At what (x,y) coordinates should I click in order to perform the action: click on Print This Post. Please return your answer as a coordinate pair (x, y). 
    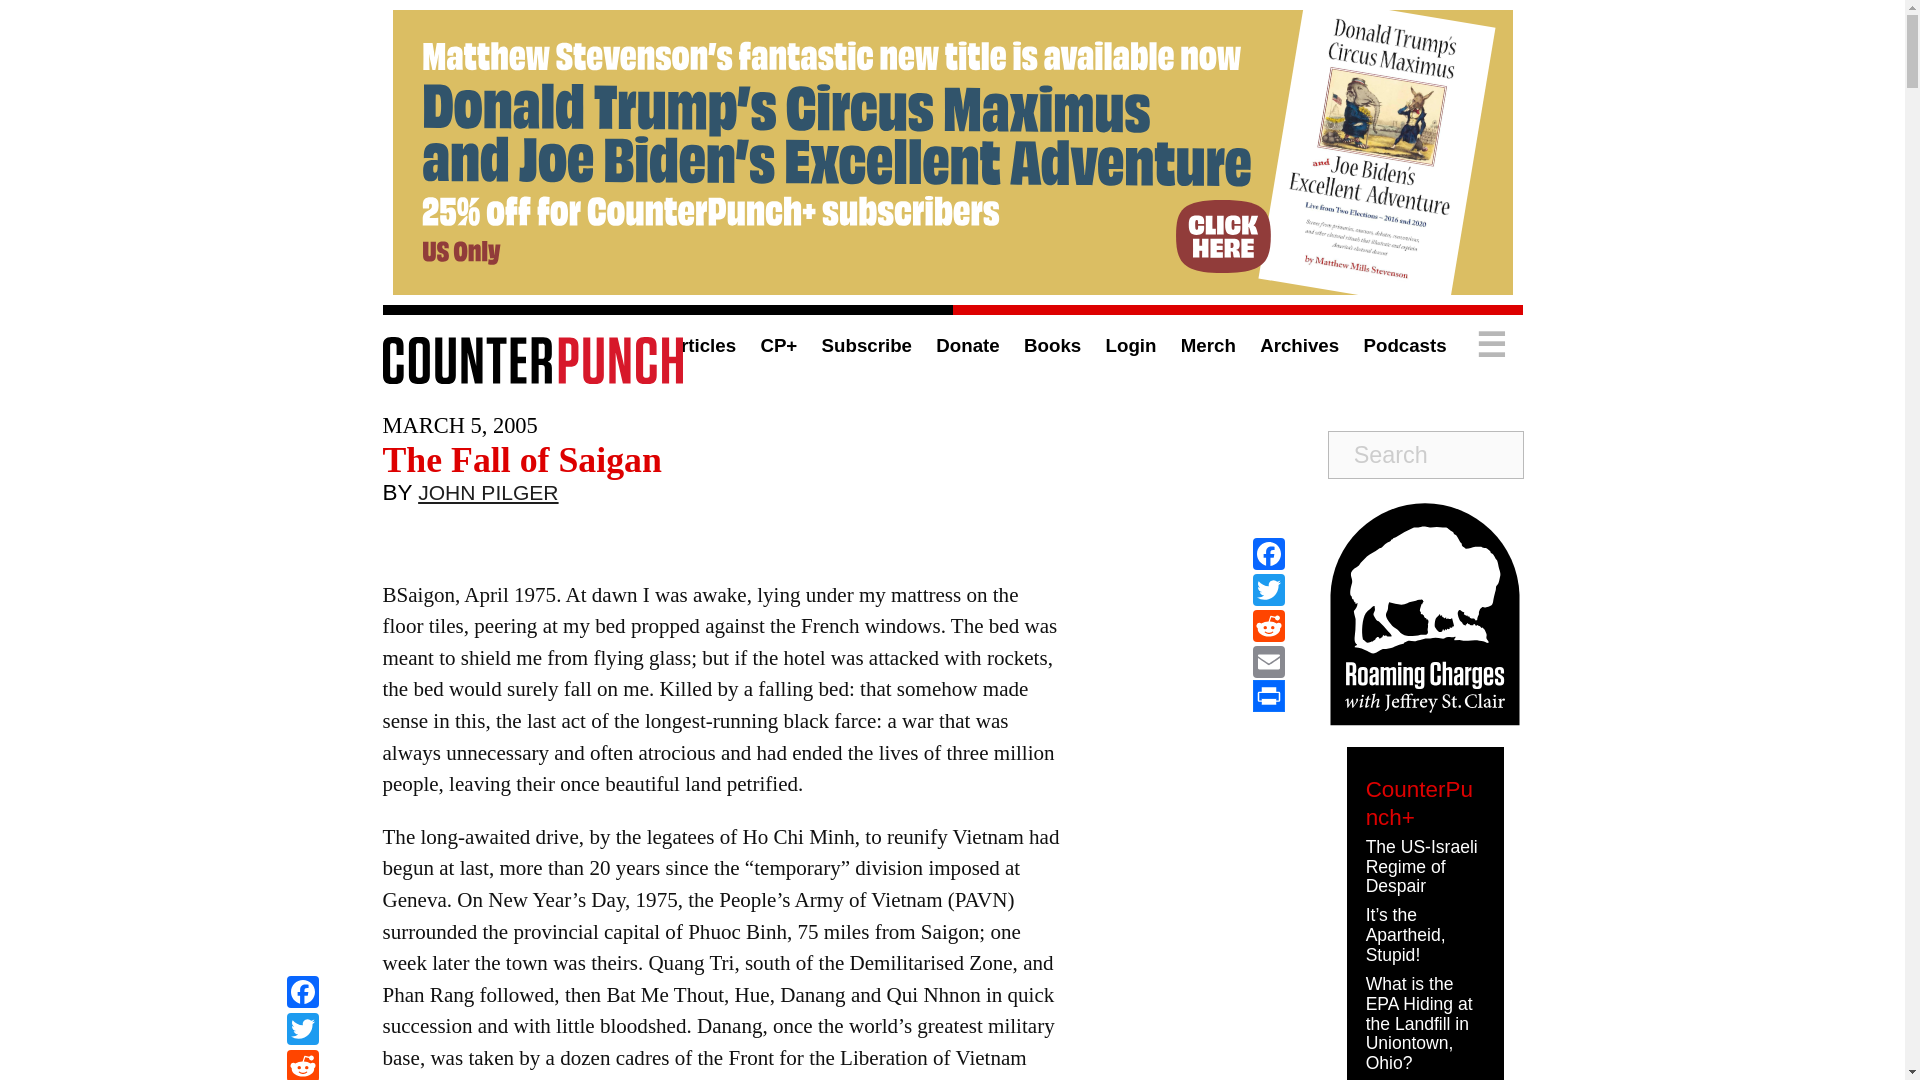
    Looking at the image, I should click on (1268, 696).